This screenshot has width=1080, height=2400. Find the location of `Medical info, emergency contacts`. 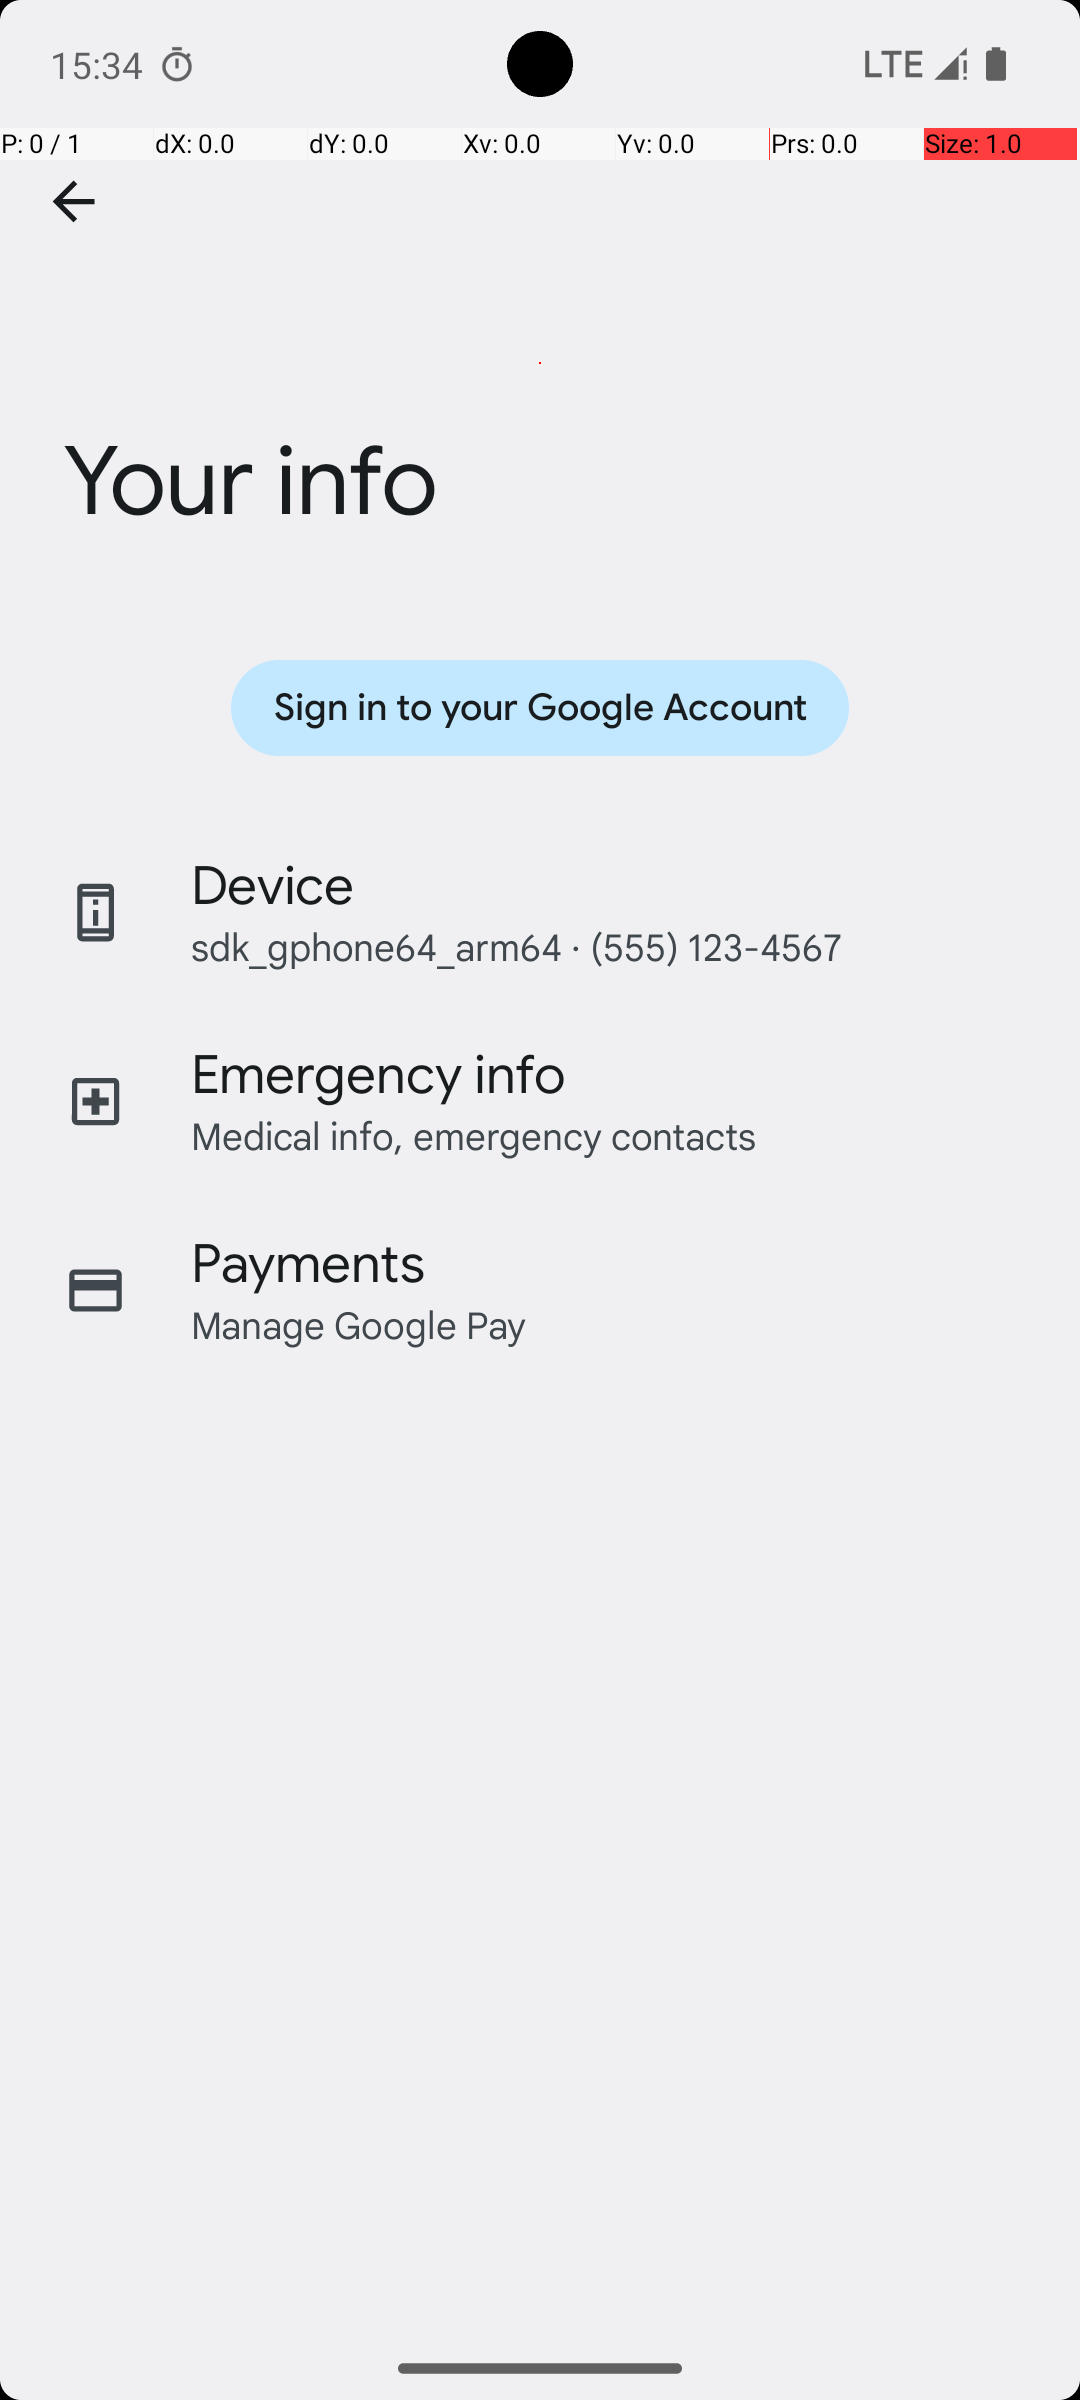

Medical info, emergency contacts is located at coordinates (474, 1136).